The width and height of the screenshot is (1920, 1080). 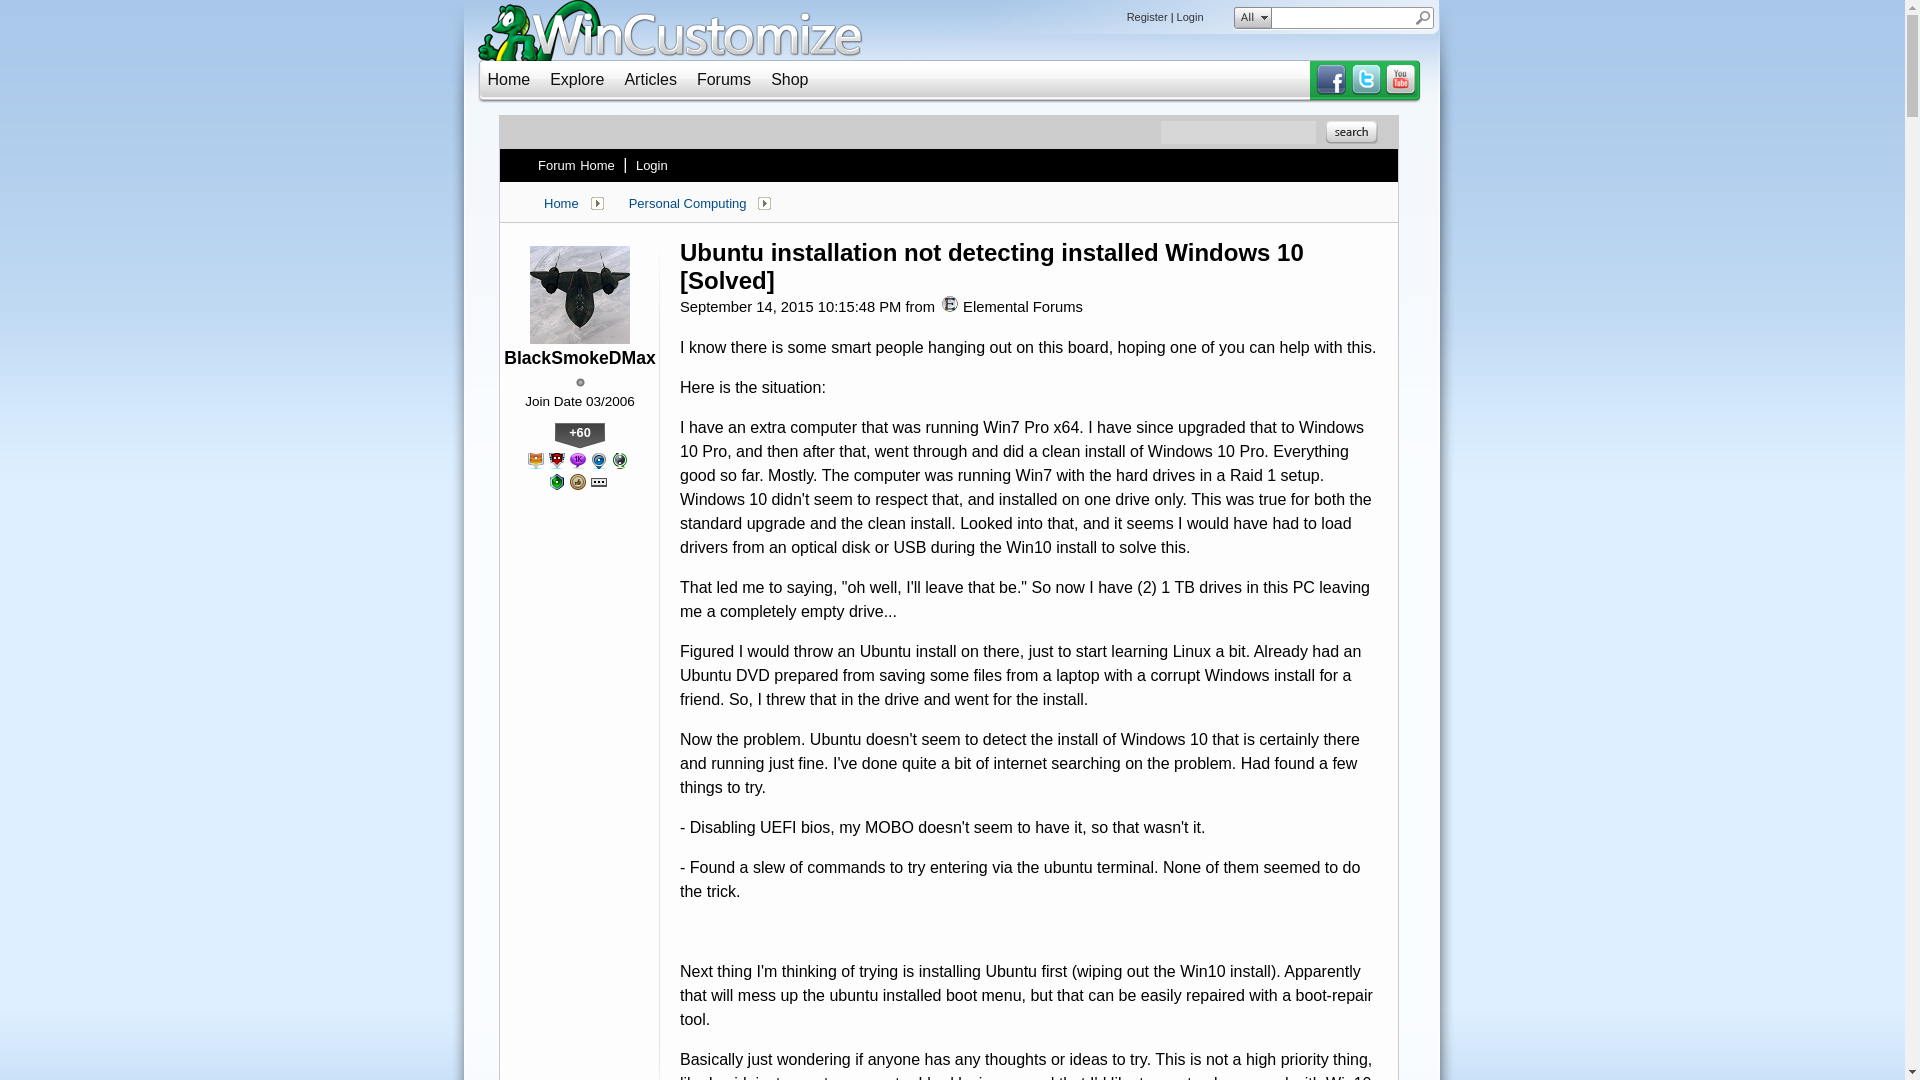 I want to click on Login, so click(x=652, y=165).